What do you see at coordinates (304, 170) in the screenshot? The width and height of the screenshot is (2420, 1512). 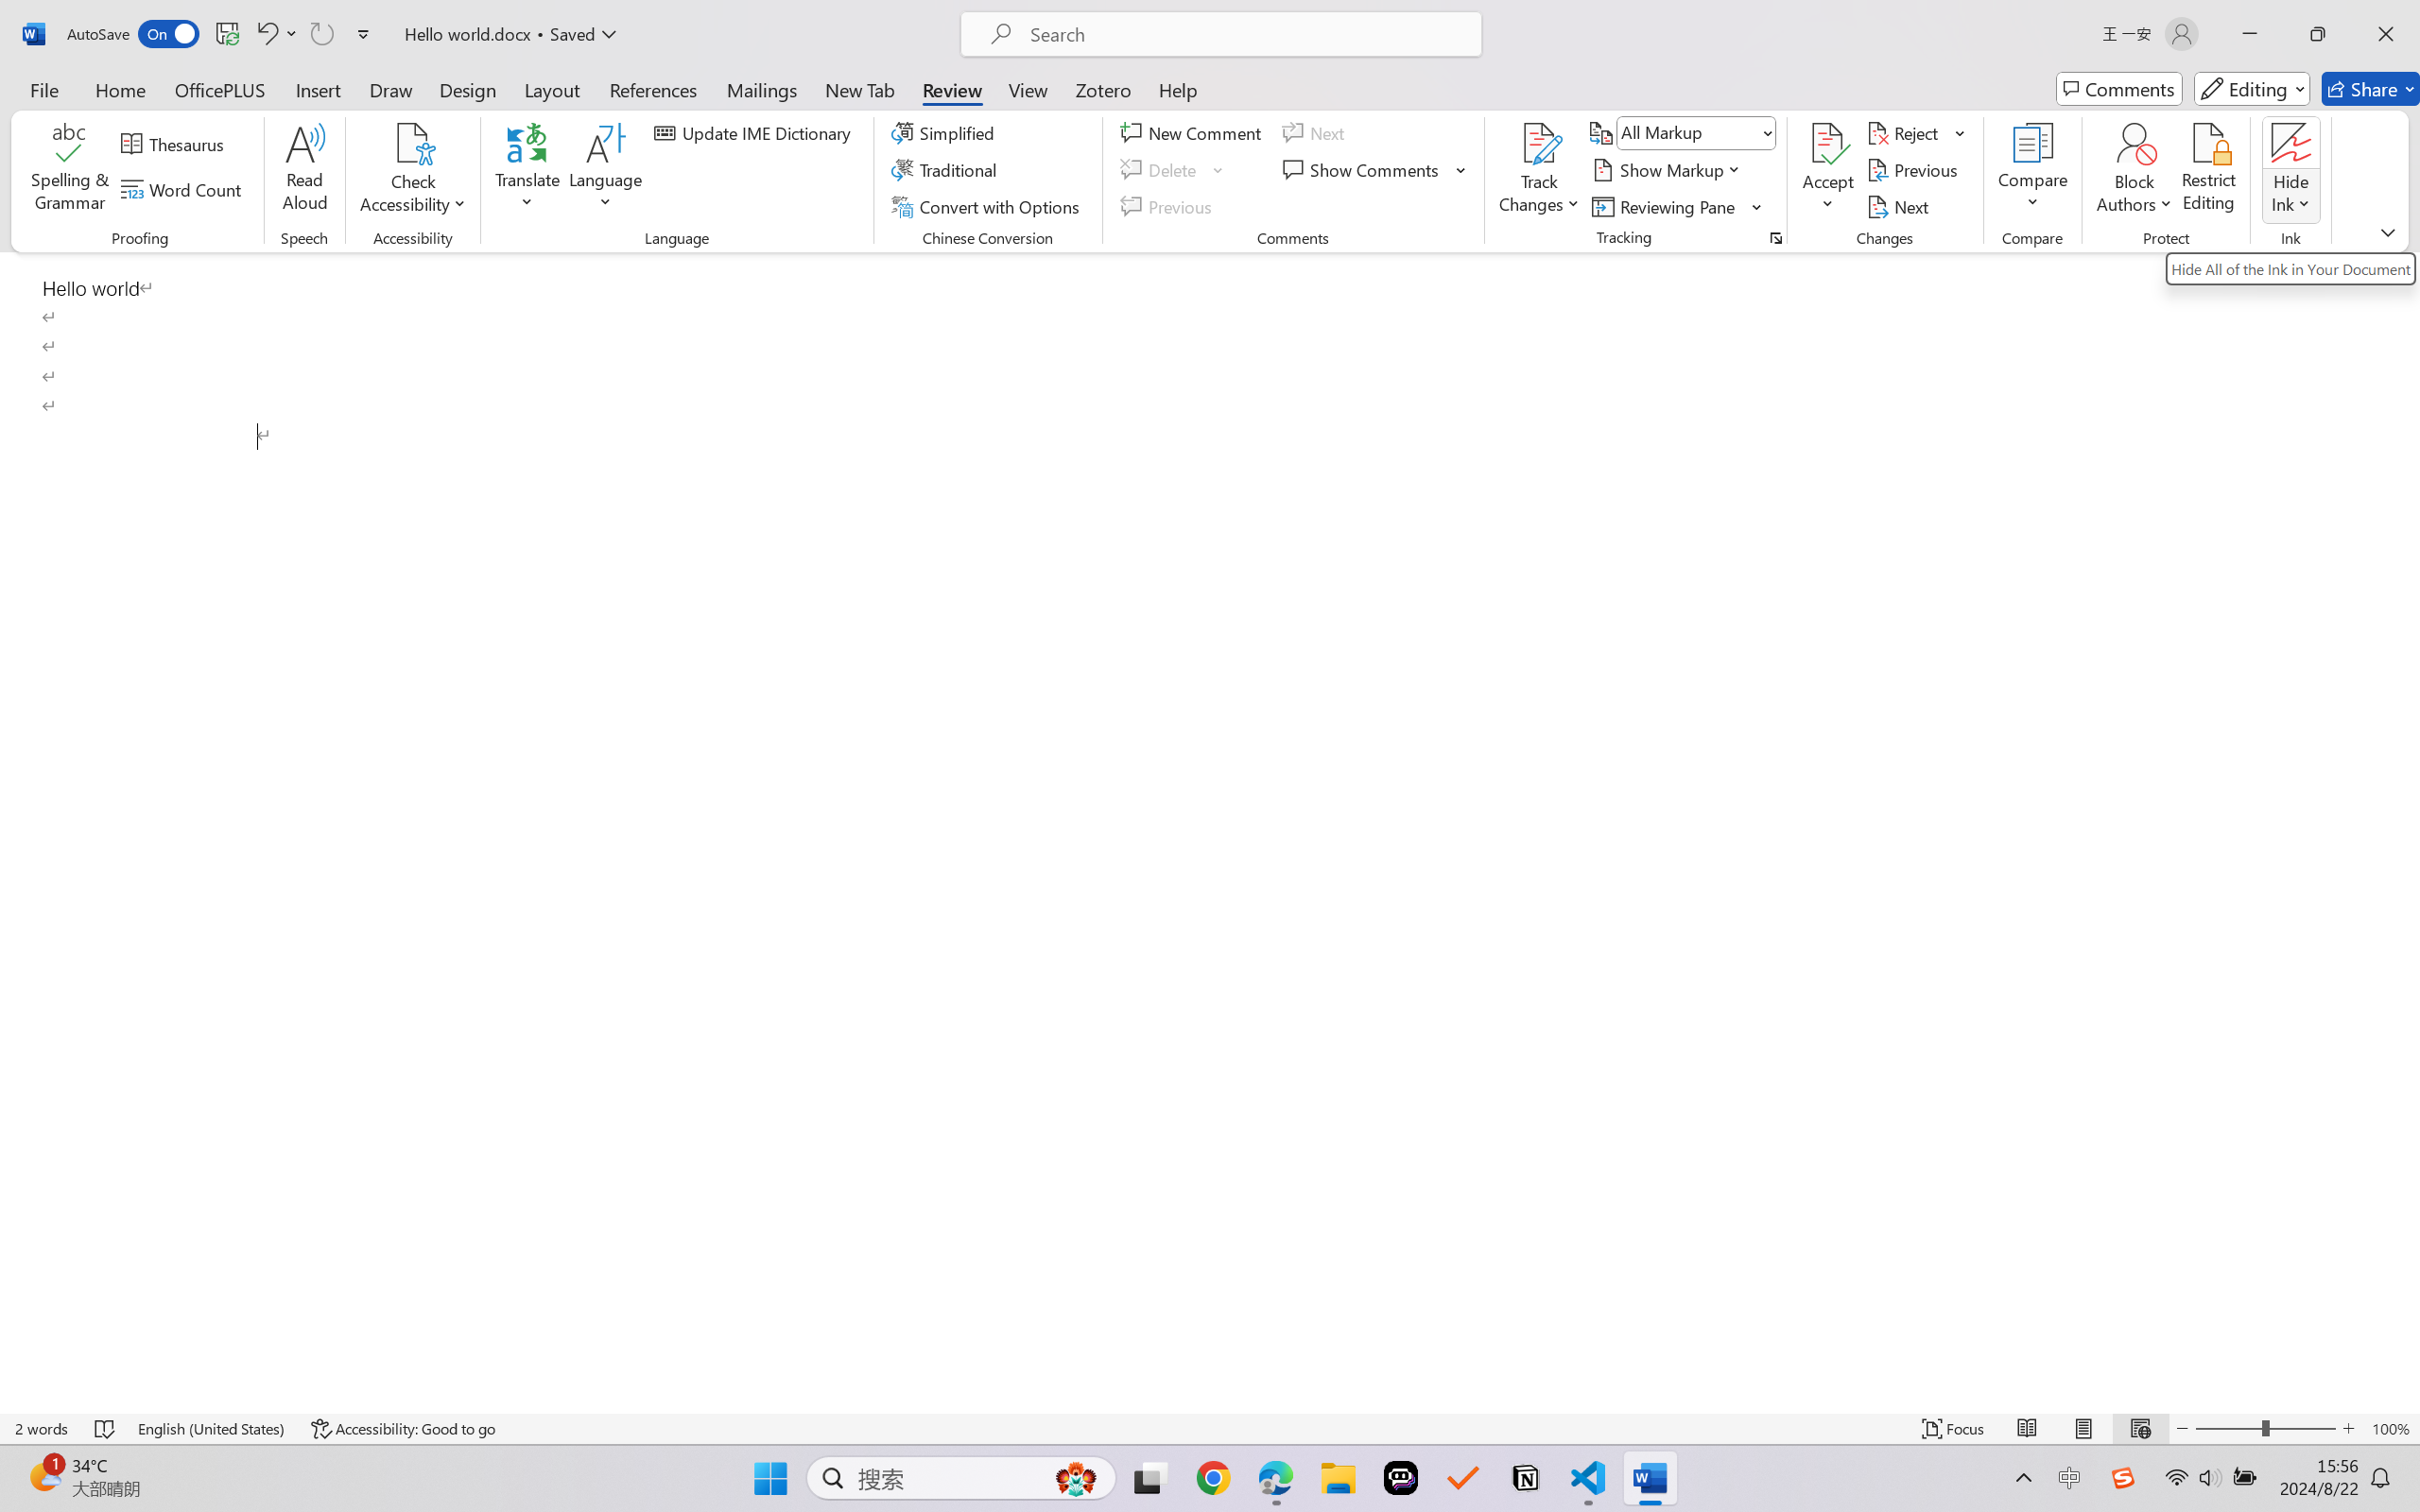 I see `Read Aloud` at bounding box center [304, 170].